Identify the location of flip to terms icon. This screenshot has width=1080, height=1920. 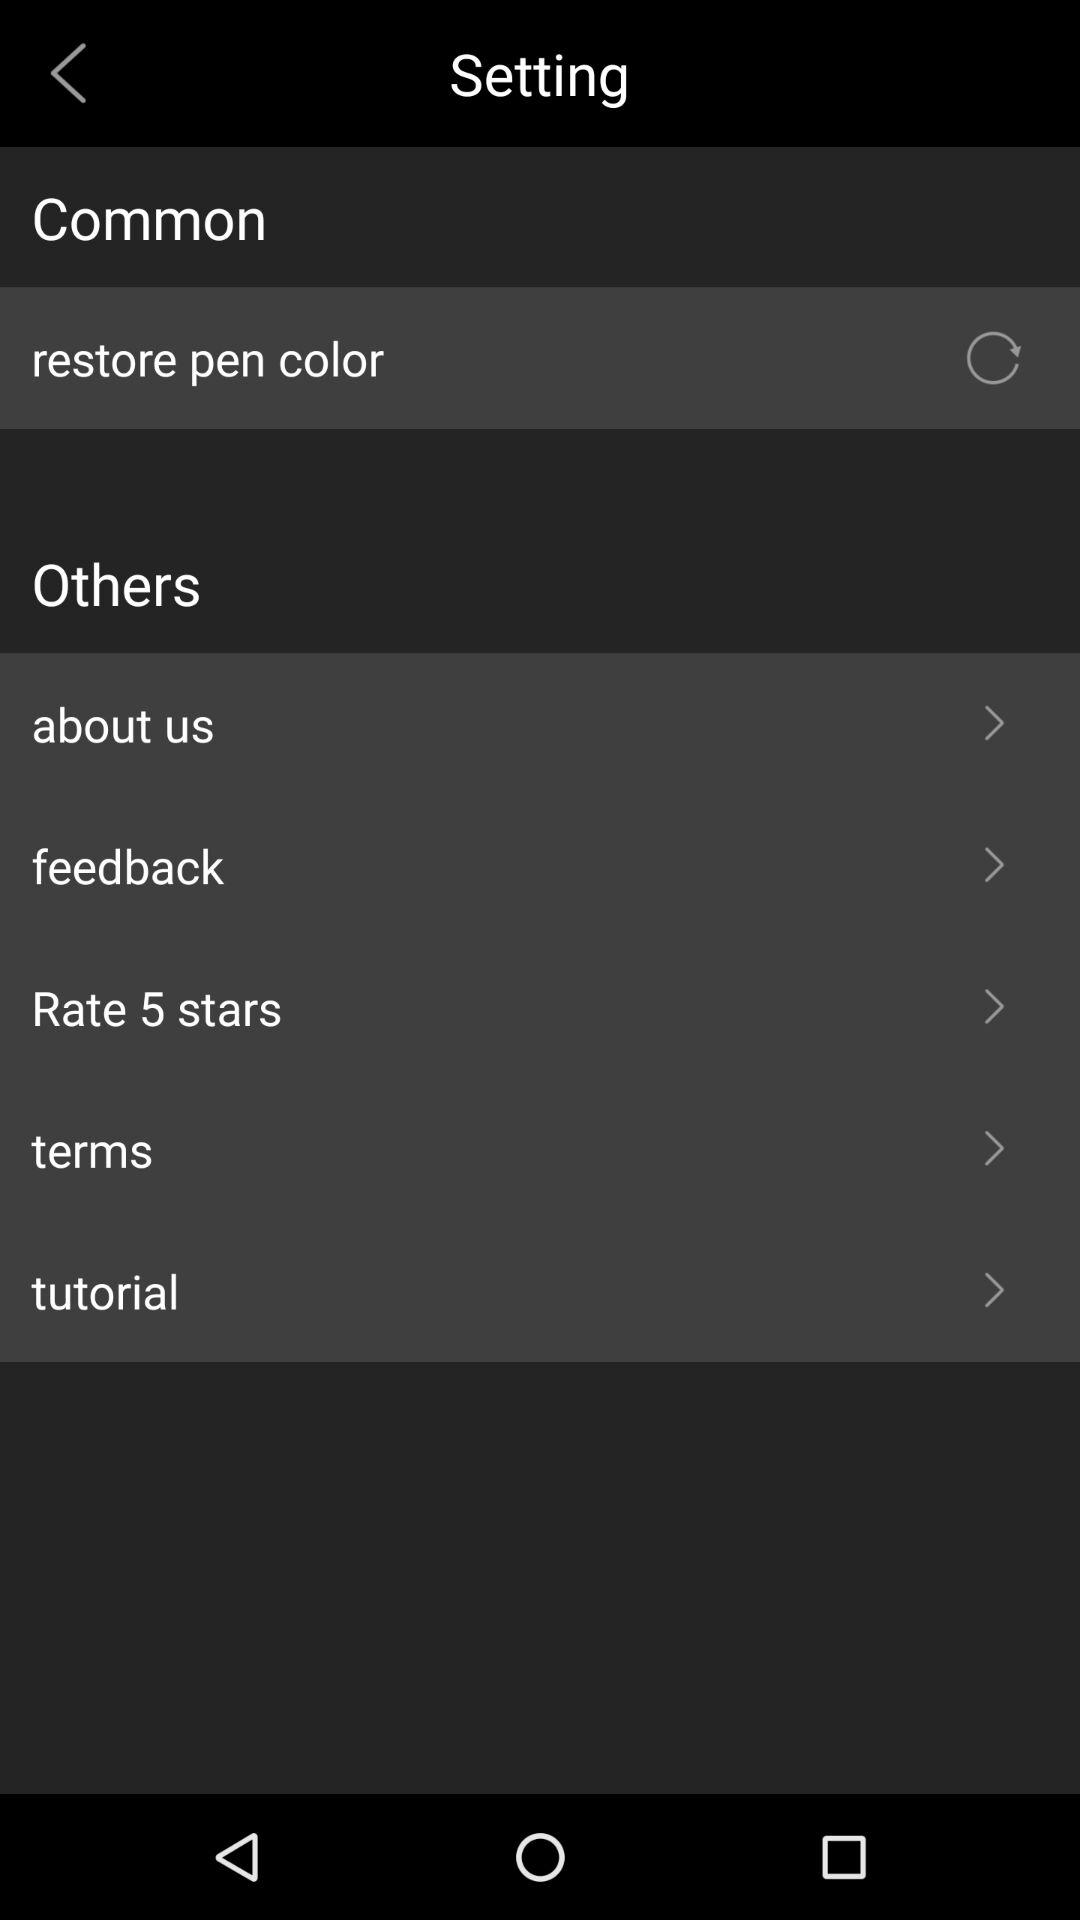
(540, 1149).